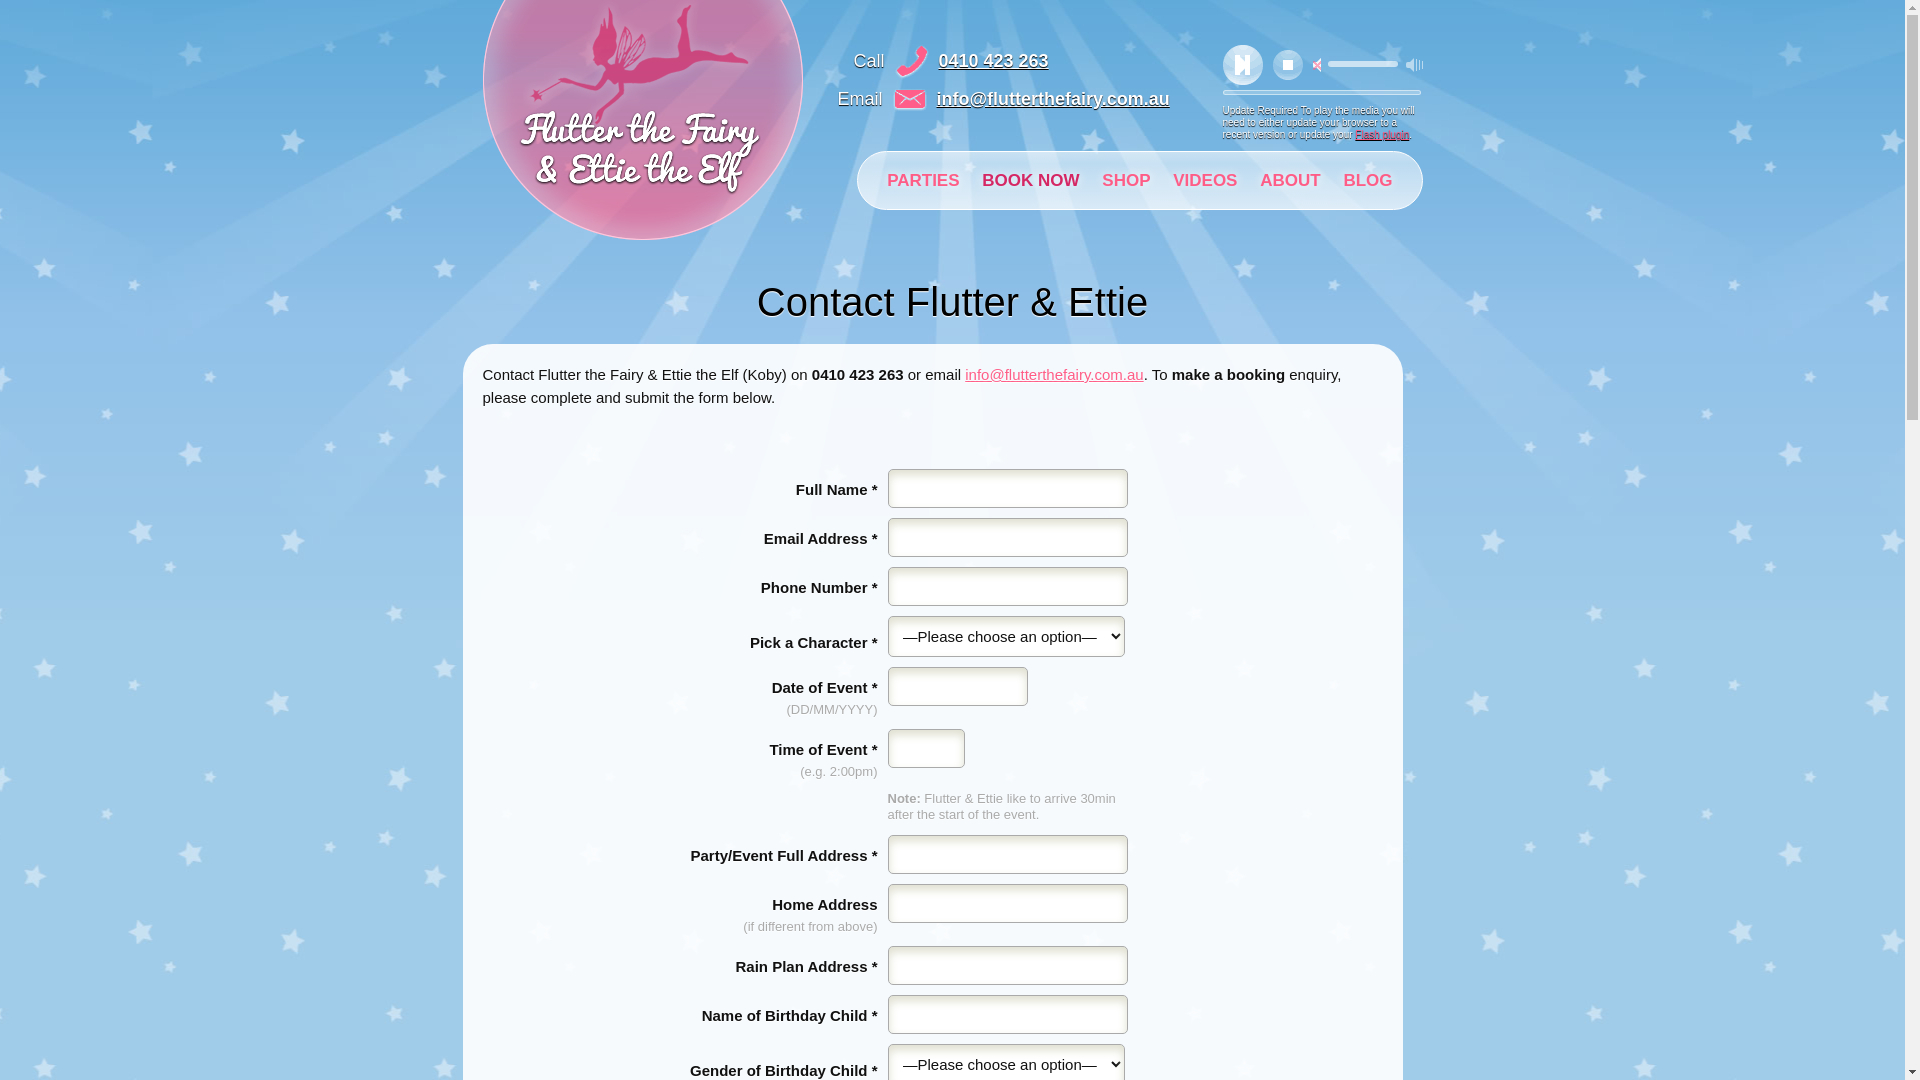 The image size is (1920, 1080). I want to click on info@flutterthefairy.com.au, so click(1054, 374).